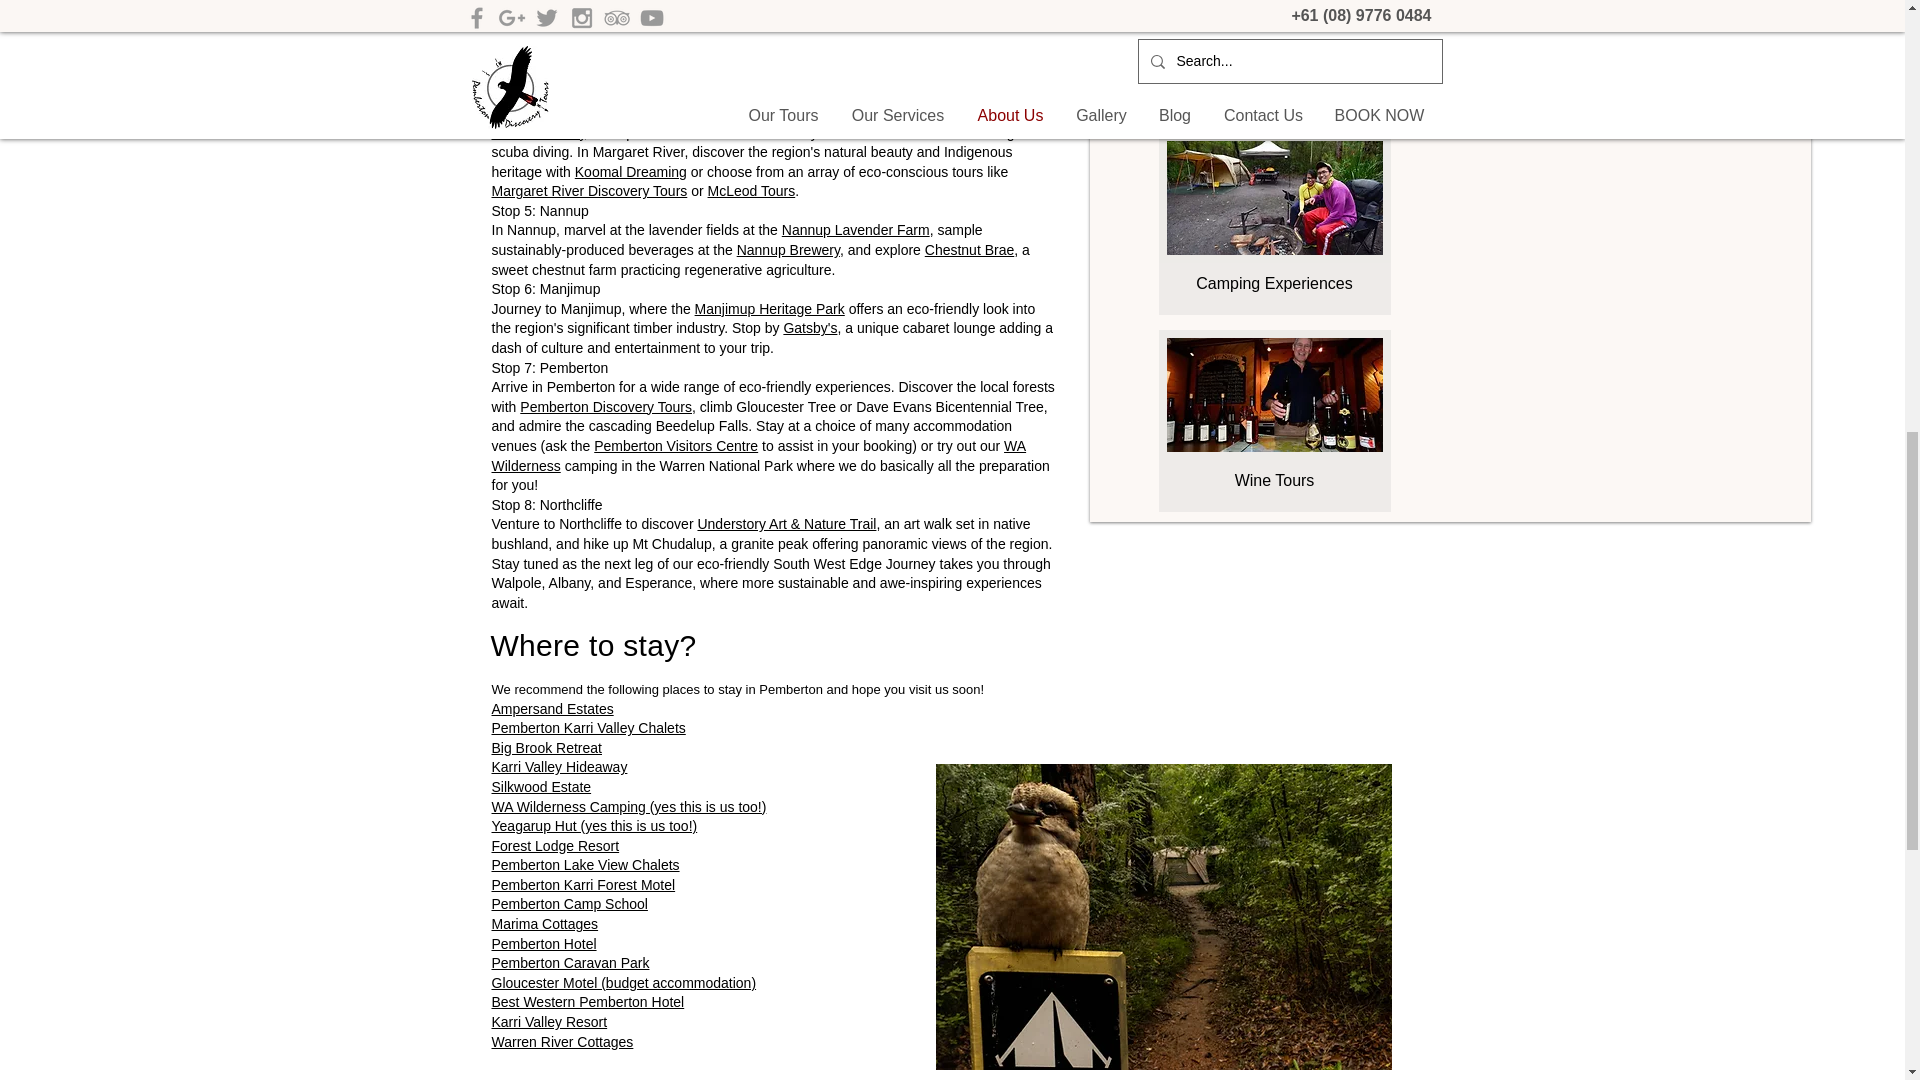 The width and height of the screenshot is (1920, 1080). Describe the element at coordinates (538, 132) in the screenshot. I see `Busselton Jetty` at that location.